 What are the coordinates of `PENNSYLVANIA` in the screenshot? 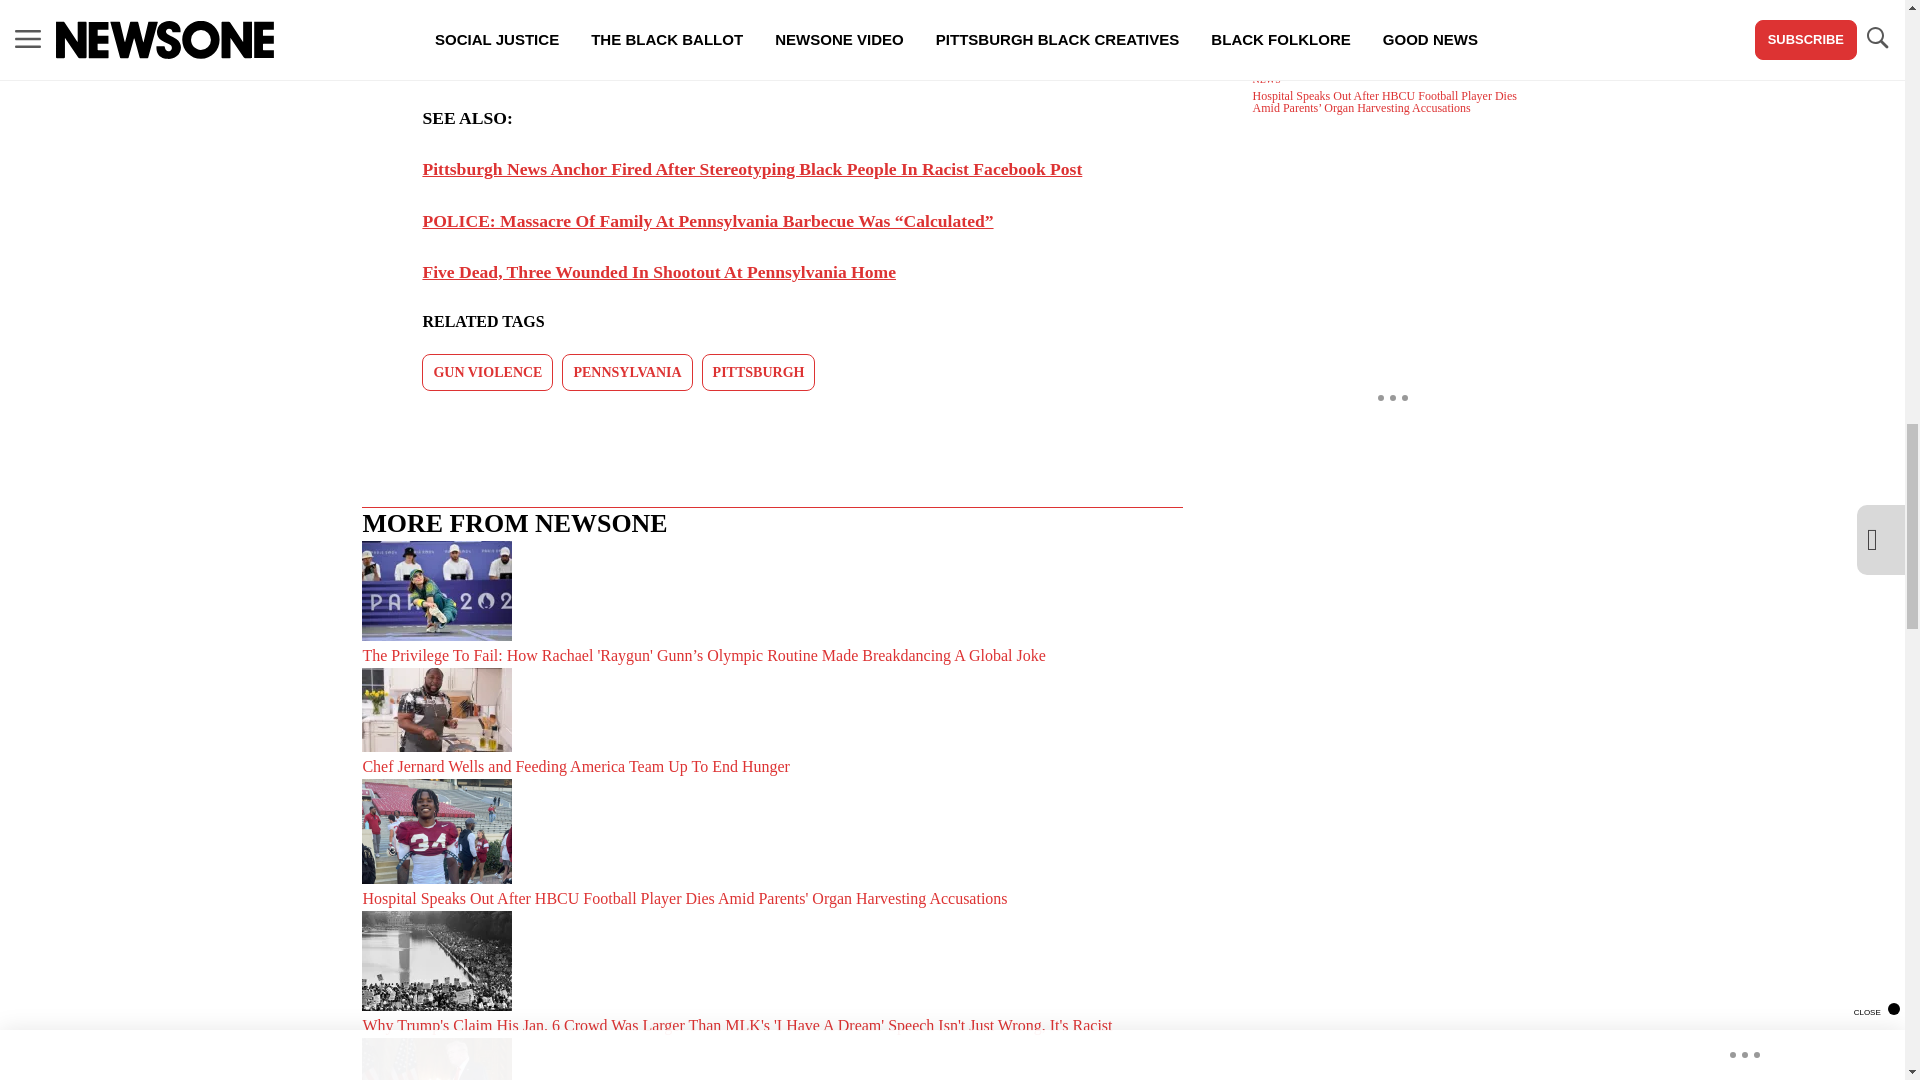 It's located at (626, 372).